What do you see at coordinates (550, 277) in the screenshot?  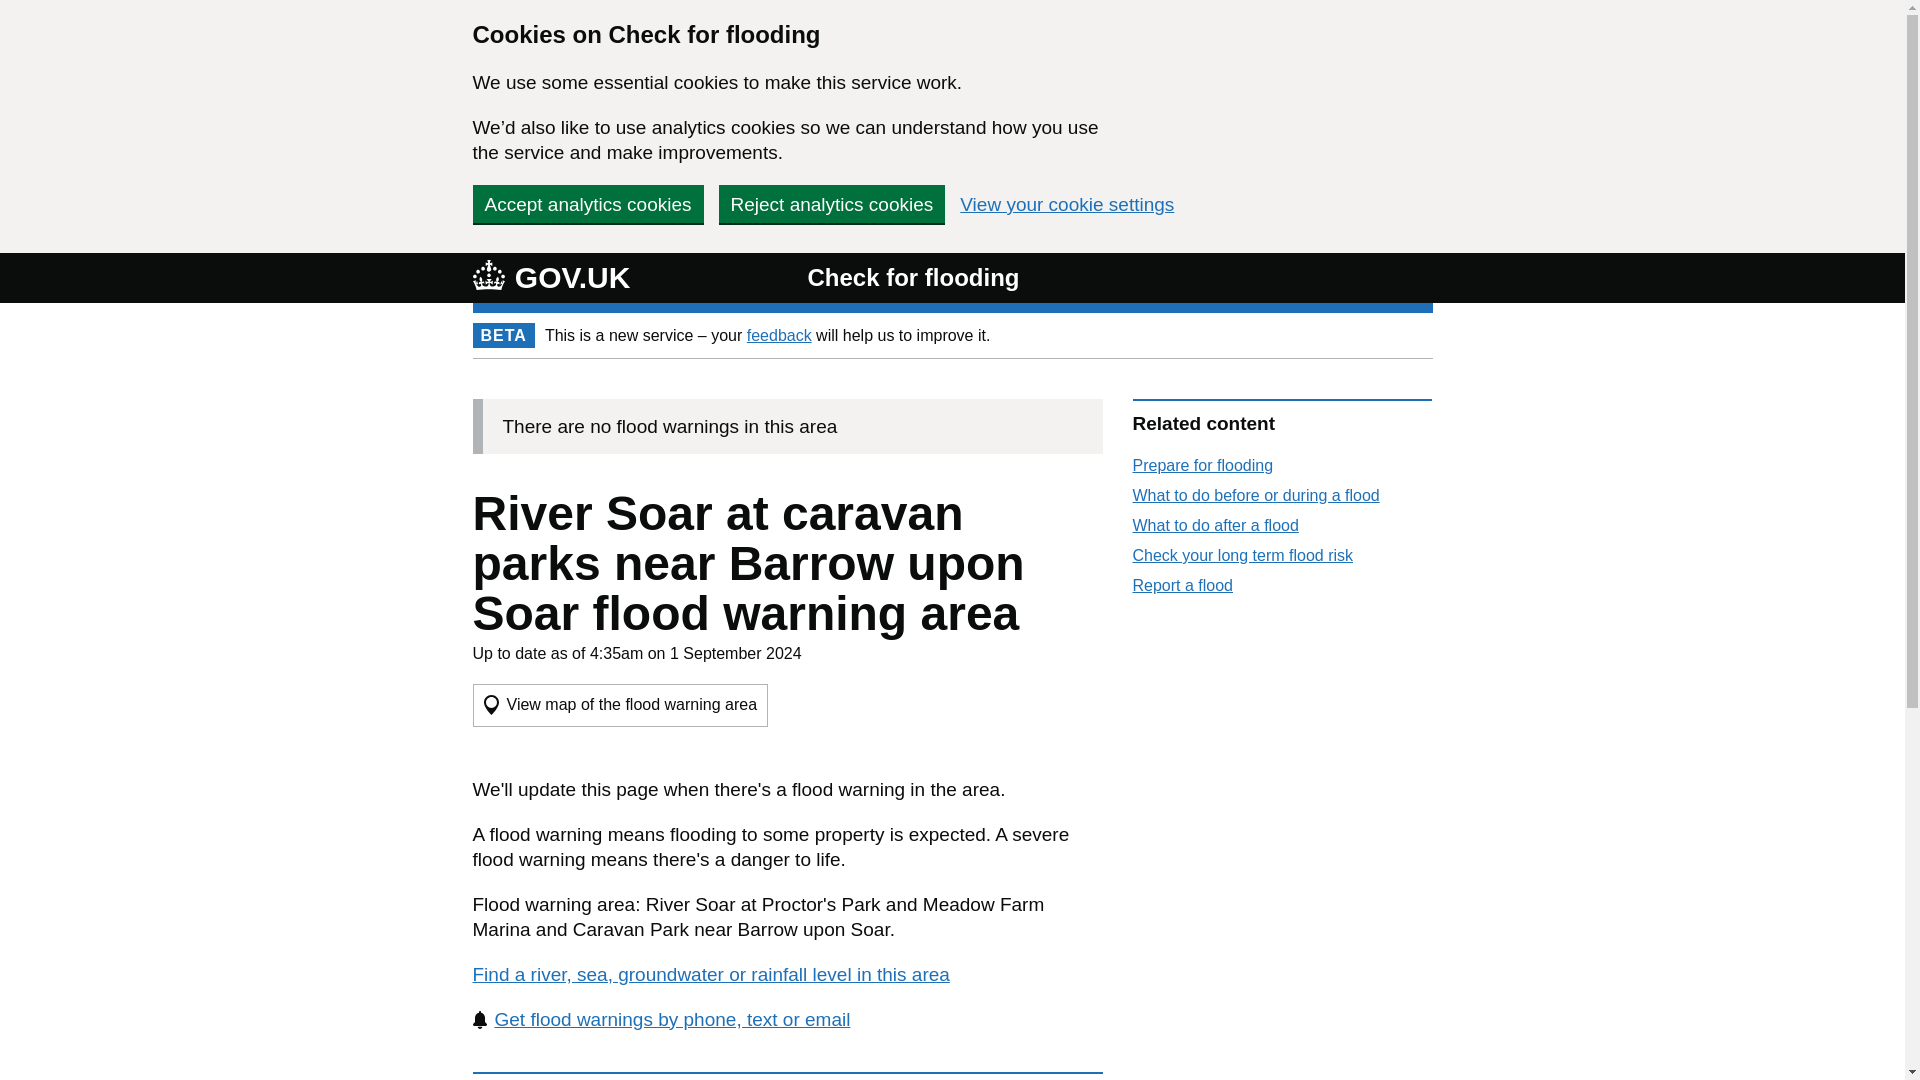 I see `GOV.UK` at bounding box center [550, 277].